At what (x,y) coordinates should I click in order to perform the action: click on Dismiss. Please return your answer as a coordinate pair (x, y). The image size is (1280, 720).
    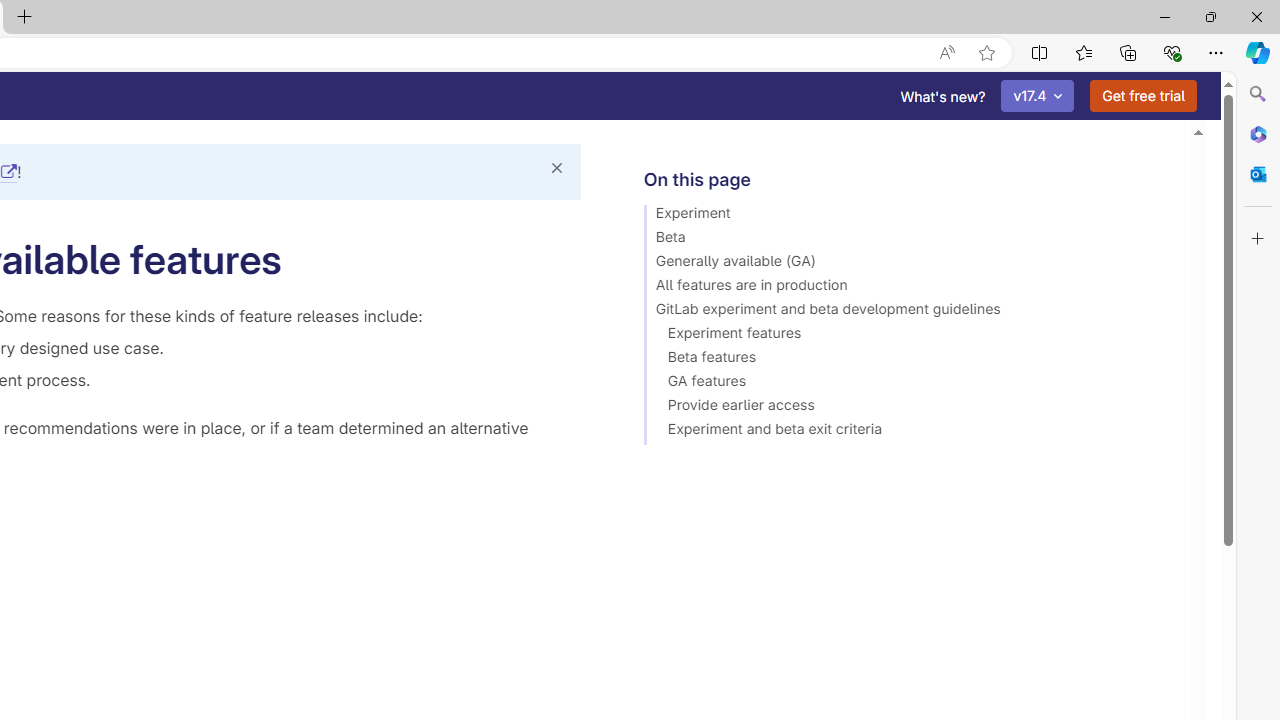
    Looking at the image, I should click on (556, 168).